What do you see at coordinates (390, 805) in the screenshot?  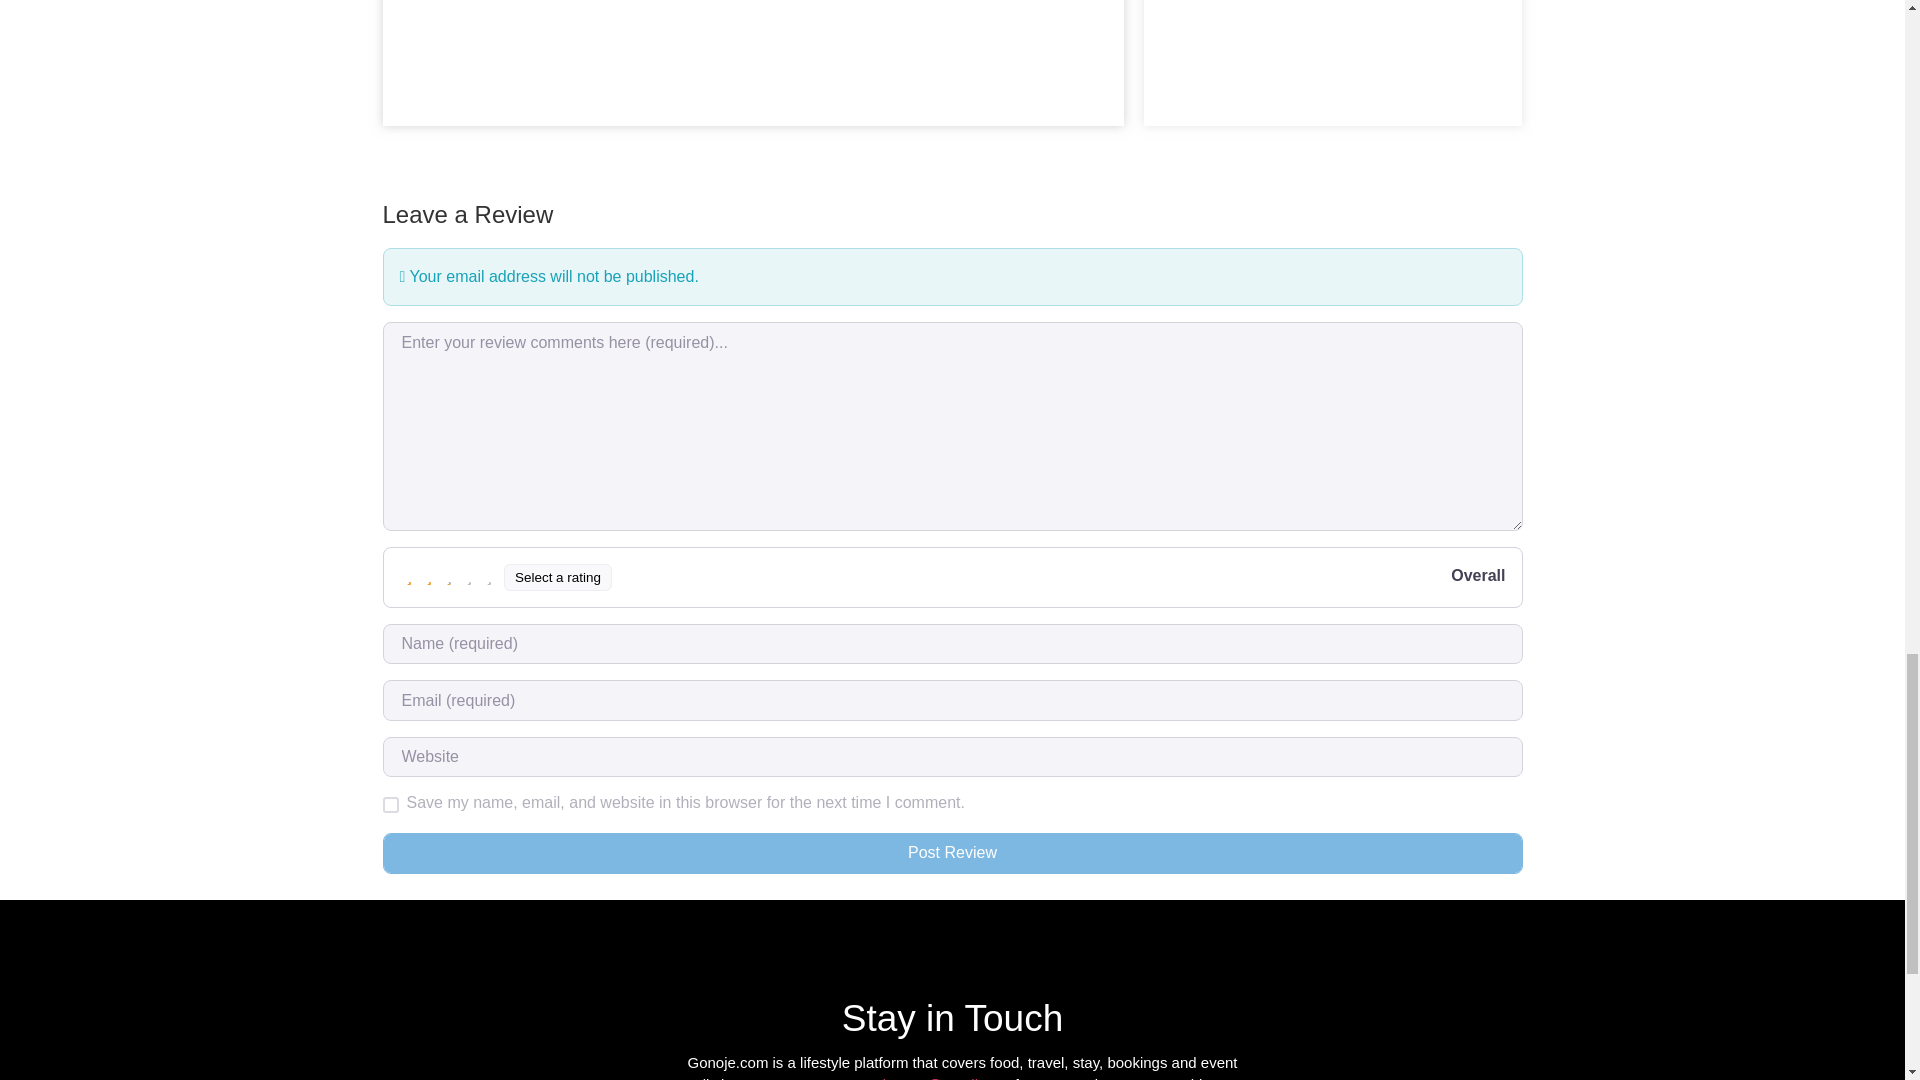 I see `yes` at bounding box center [390, 805].